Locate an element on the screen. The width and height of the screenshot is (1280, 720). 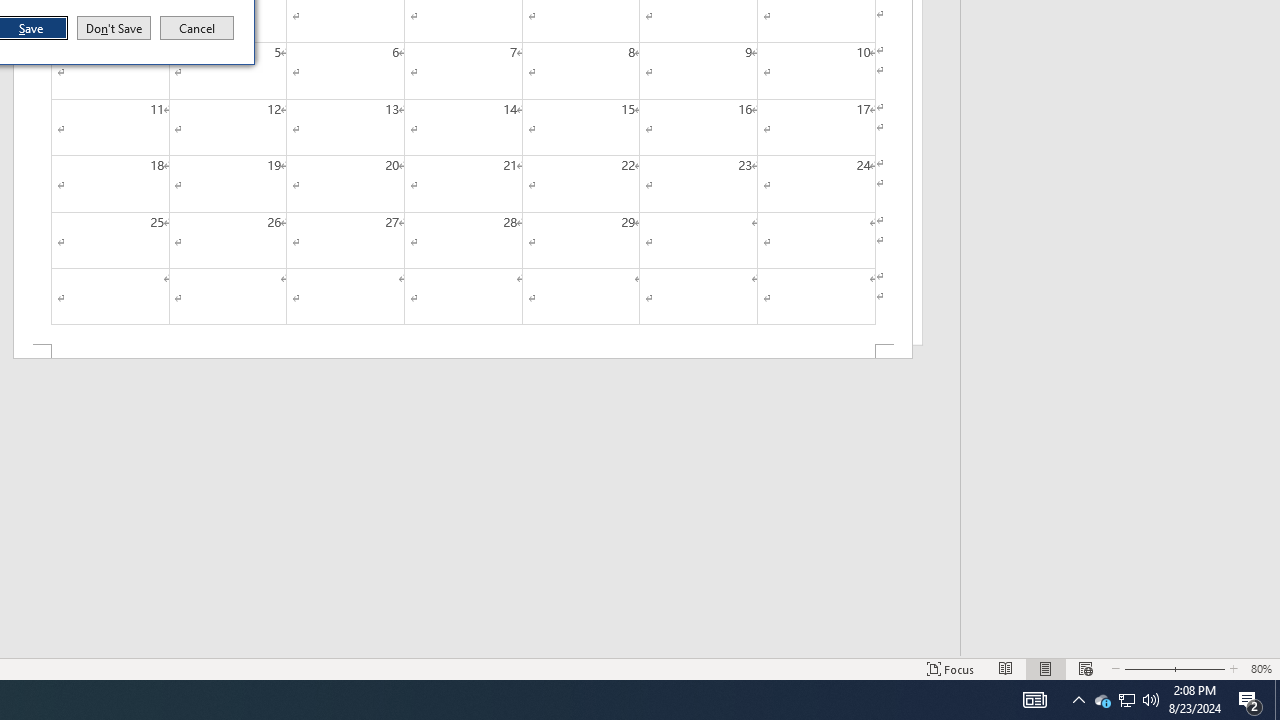
Focus  is located at coordinates (951, 668).